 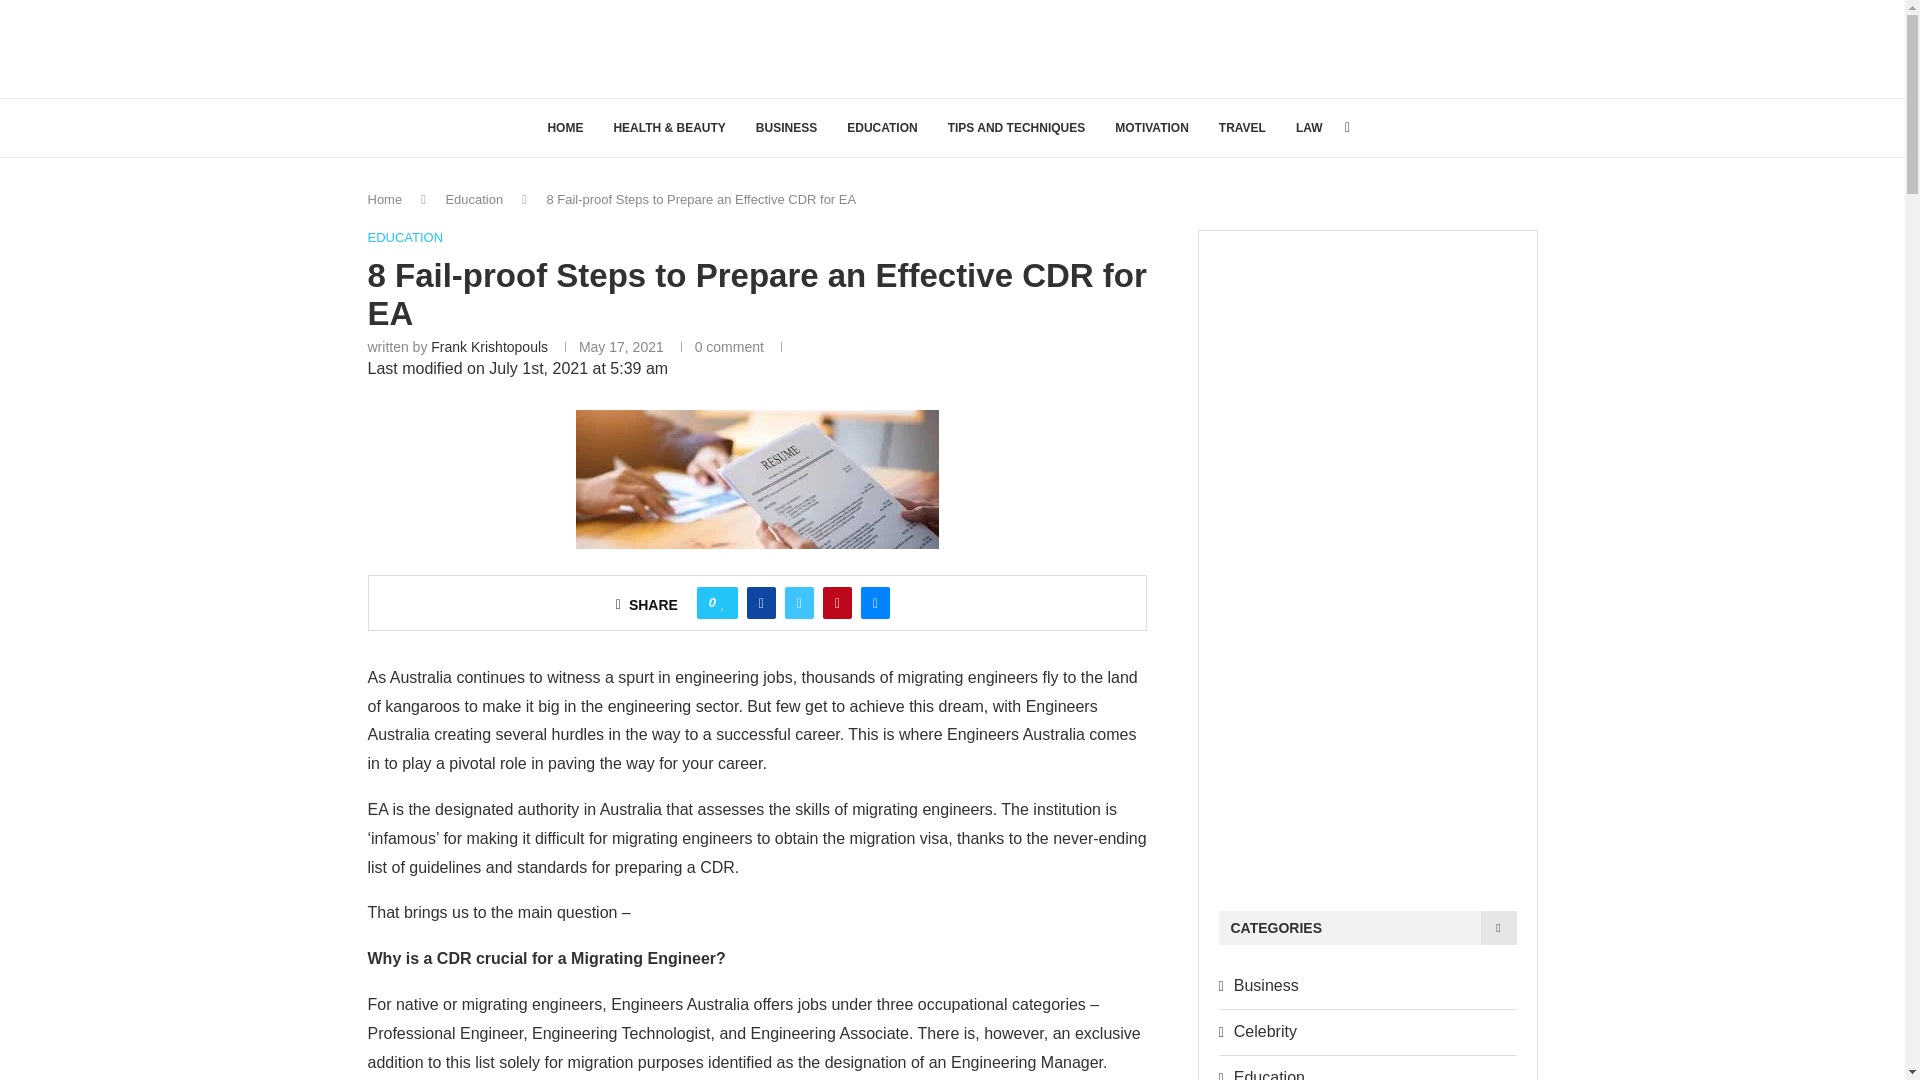 What do you see at coordinates (786, 128) in the screenshot?
I see `BUSINESS` at bounding box center [786, 128].